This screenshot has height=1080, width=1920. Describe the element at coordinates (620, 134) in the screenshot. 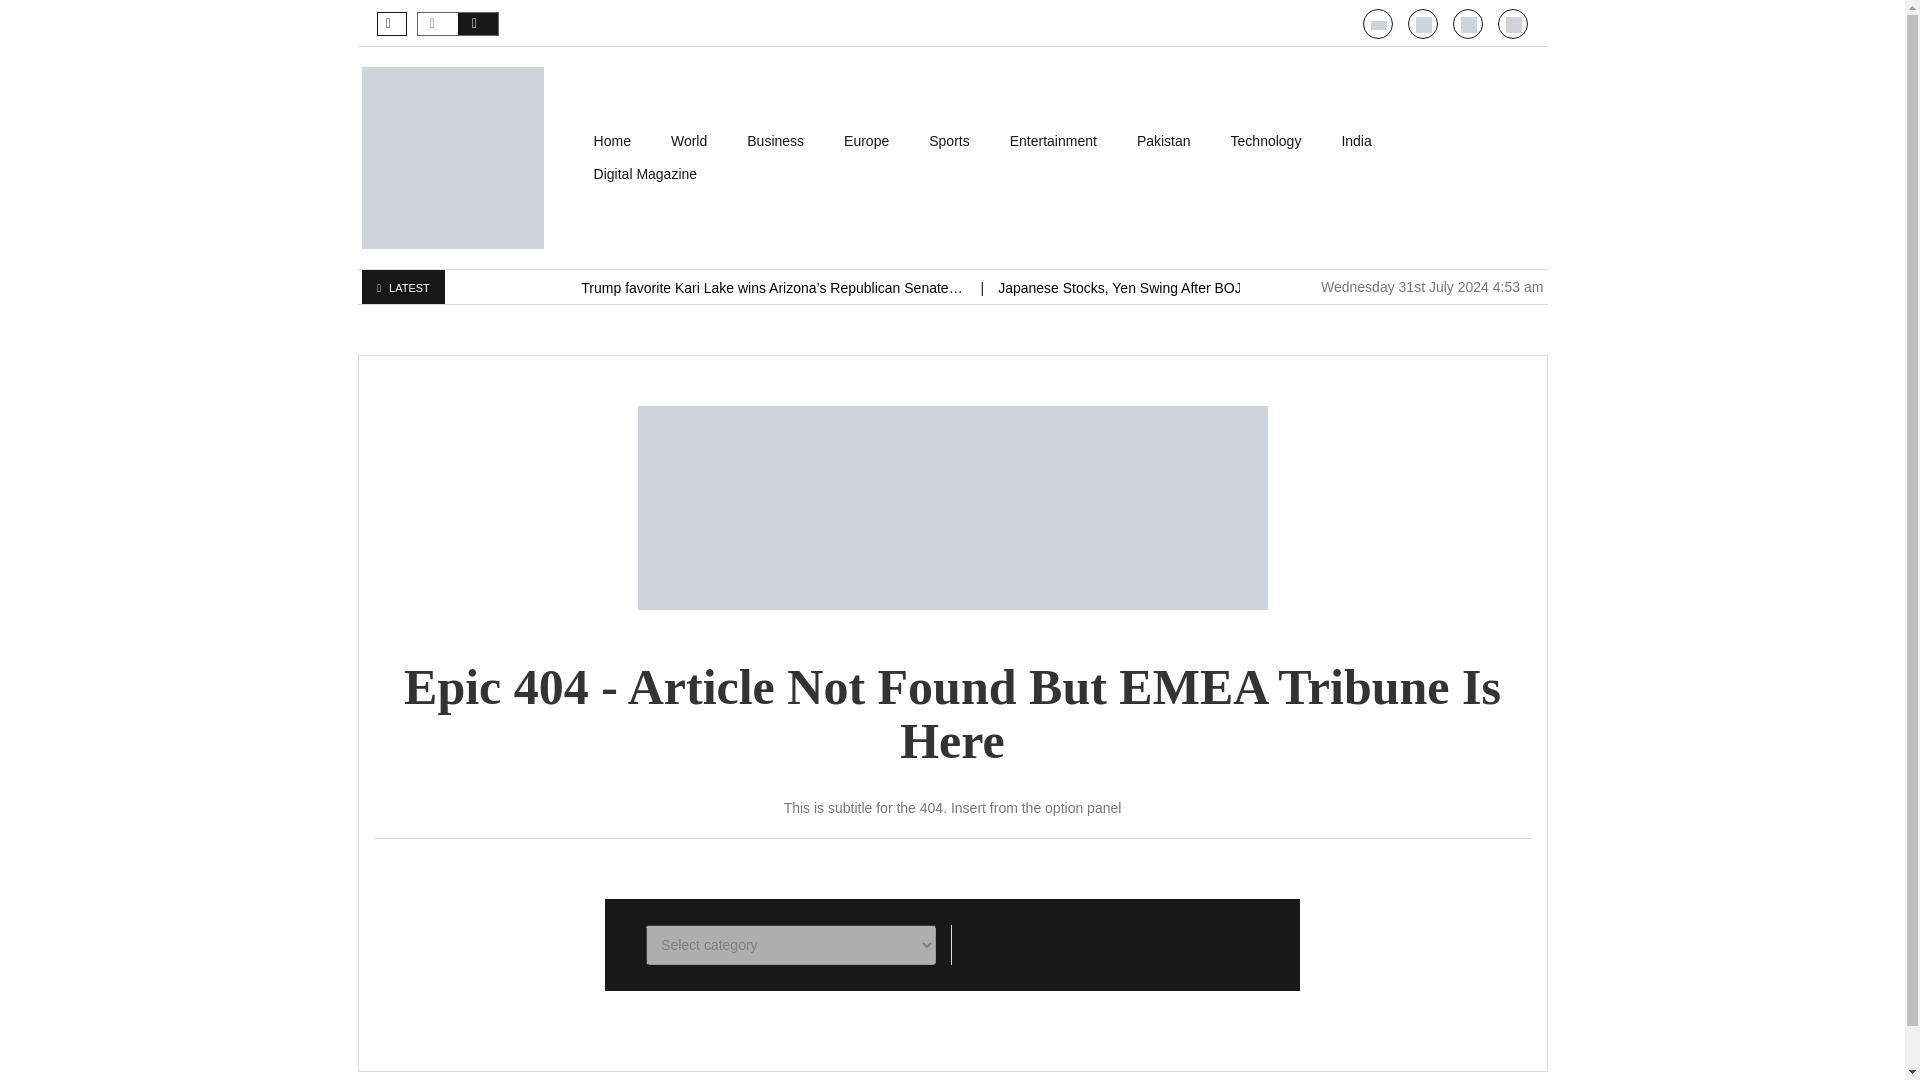

I see `Skip to content` at that location.